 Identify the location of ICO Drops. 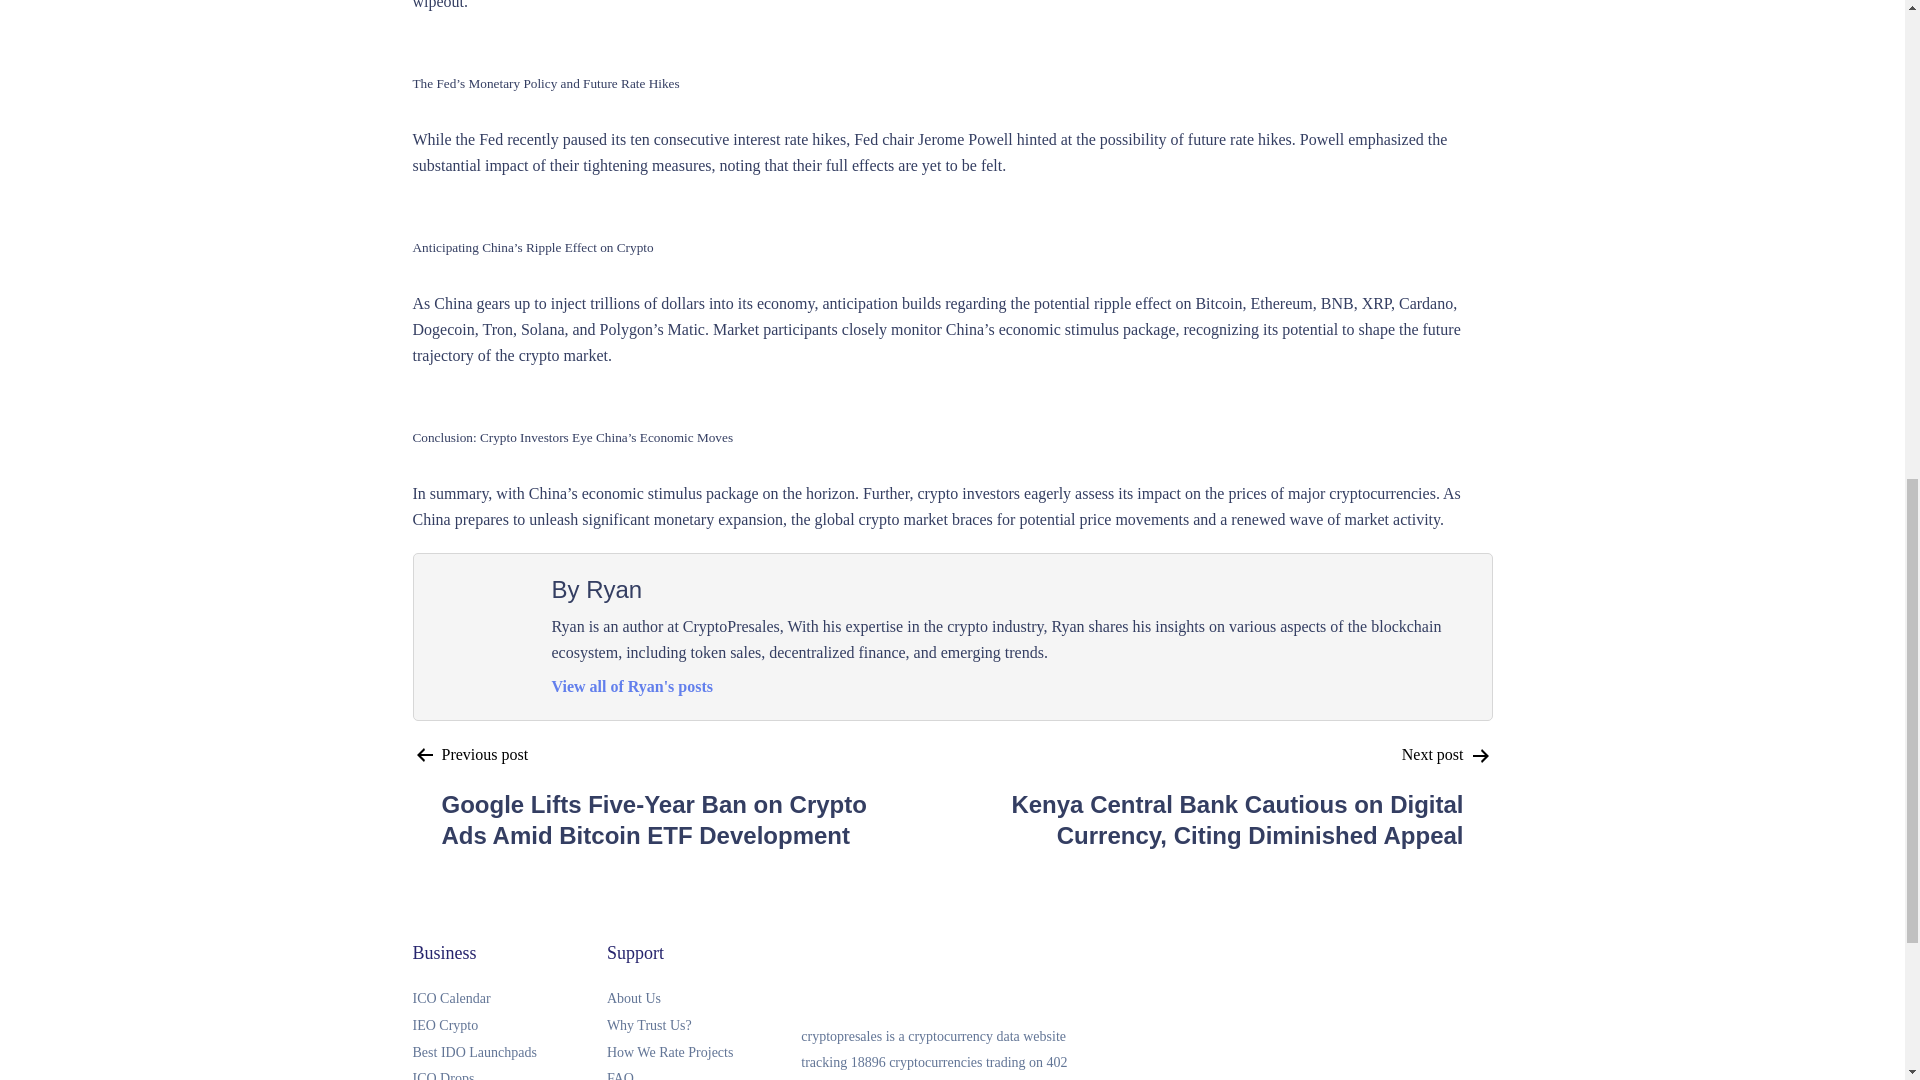
(509, 1072).